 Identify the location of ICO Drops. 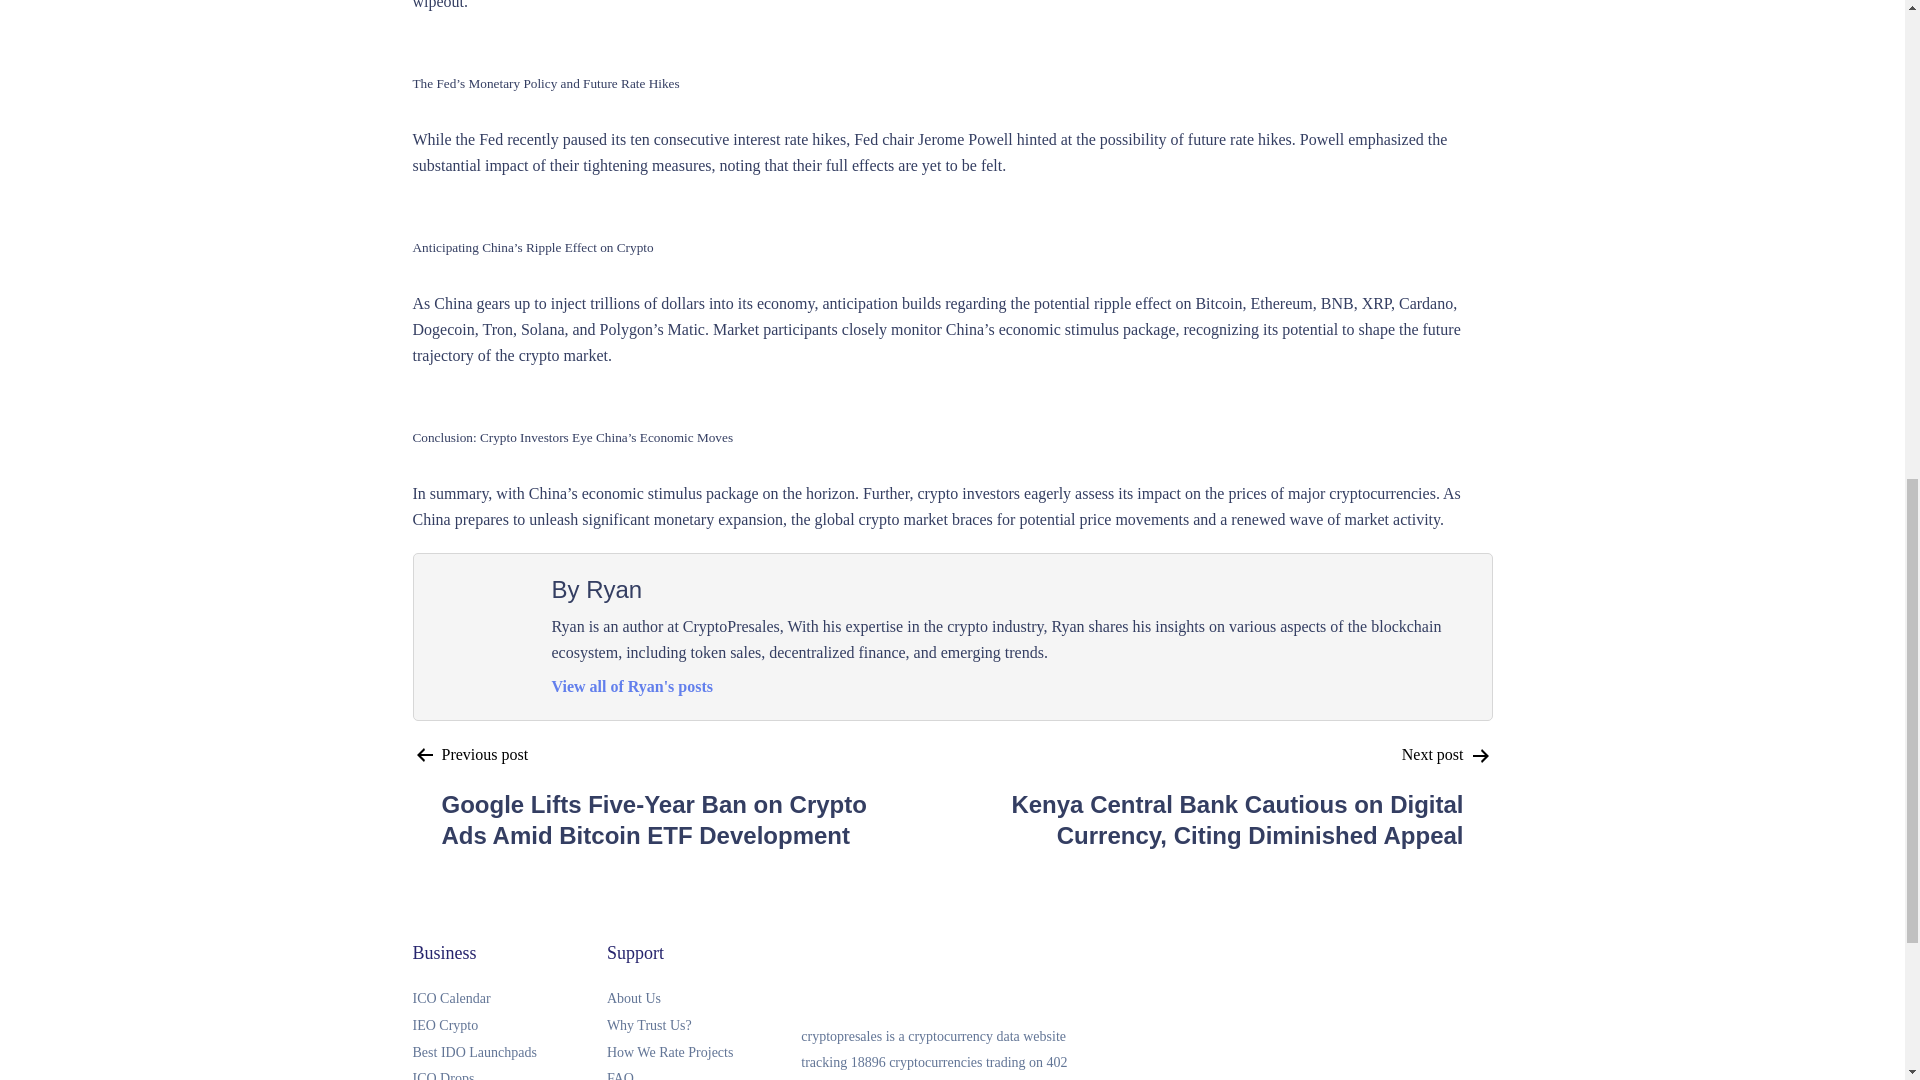
(509, 1072).